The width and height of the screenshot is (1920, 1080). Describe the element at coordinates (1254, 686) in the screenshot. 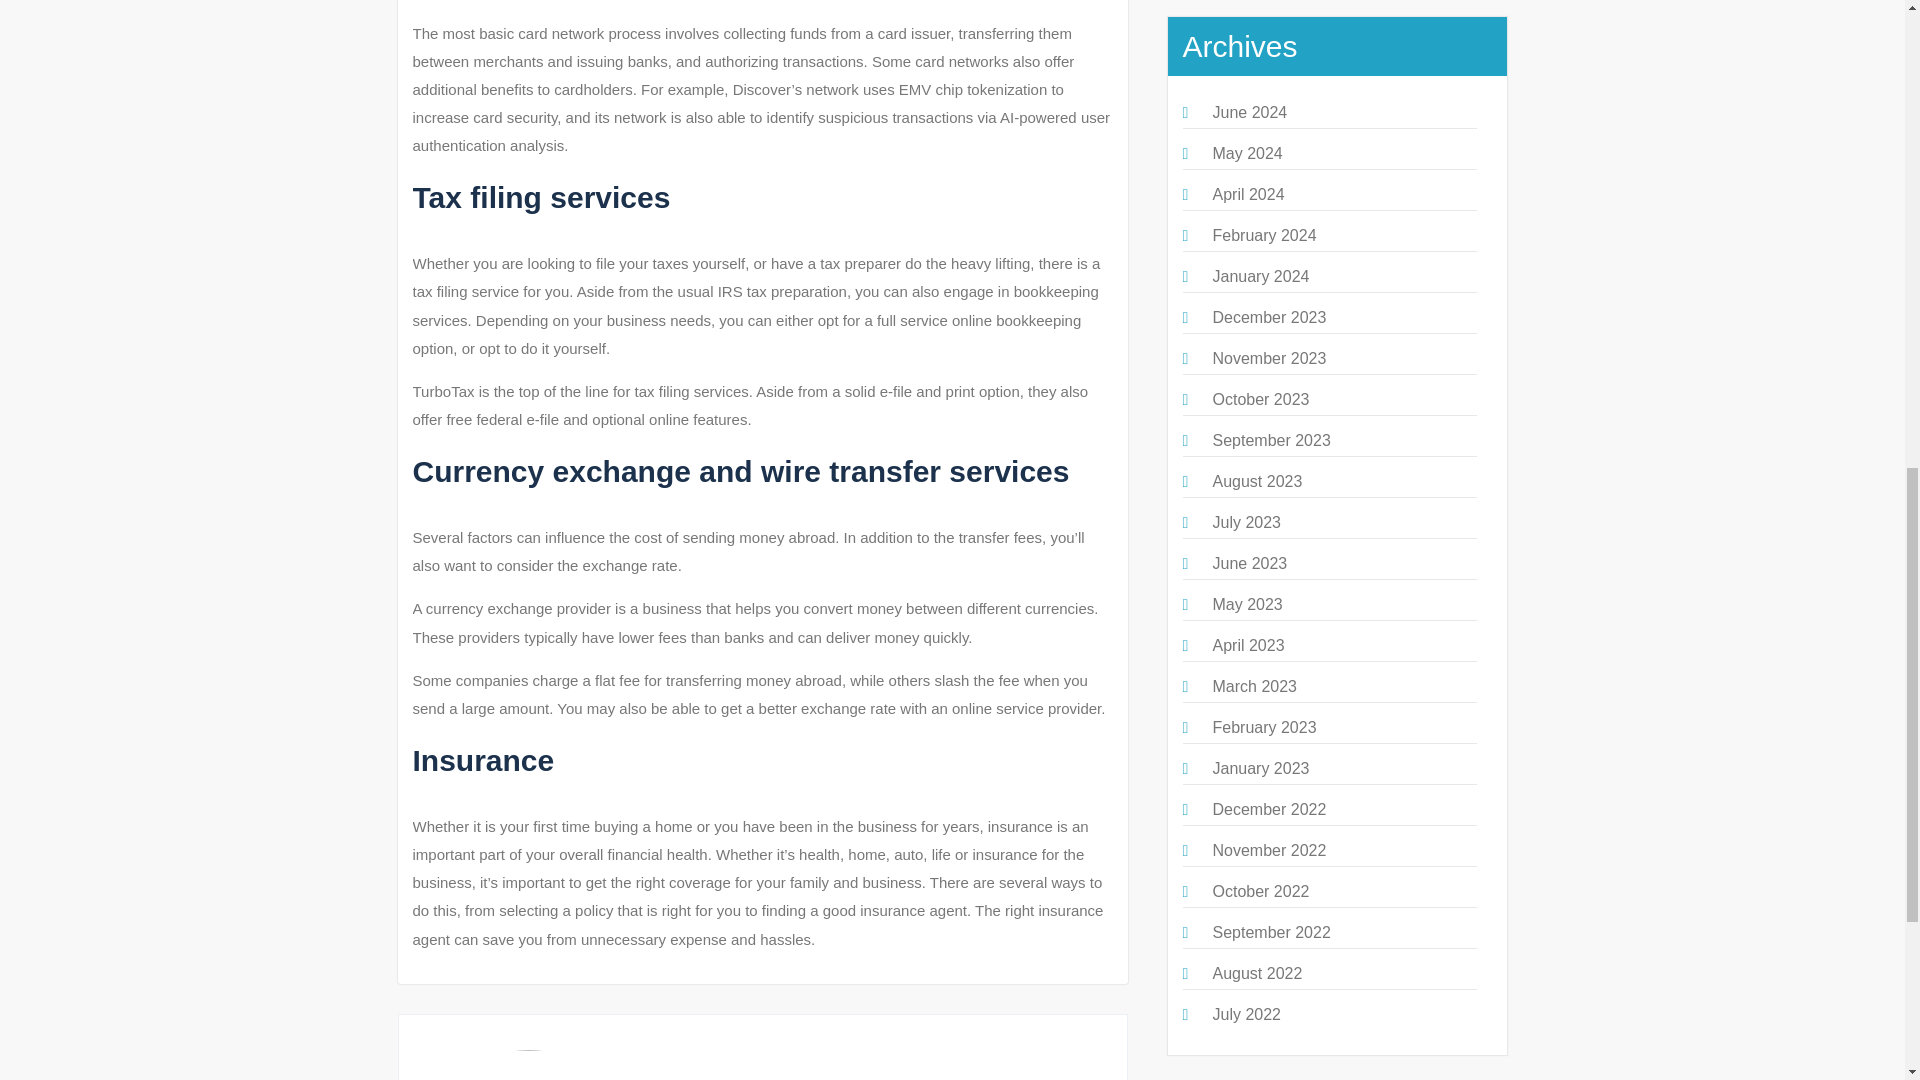

I see `March 2023` at that location.